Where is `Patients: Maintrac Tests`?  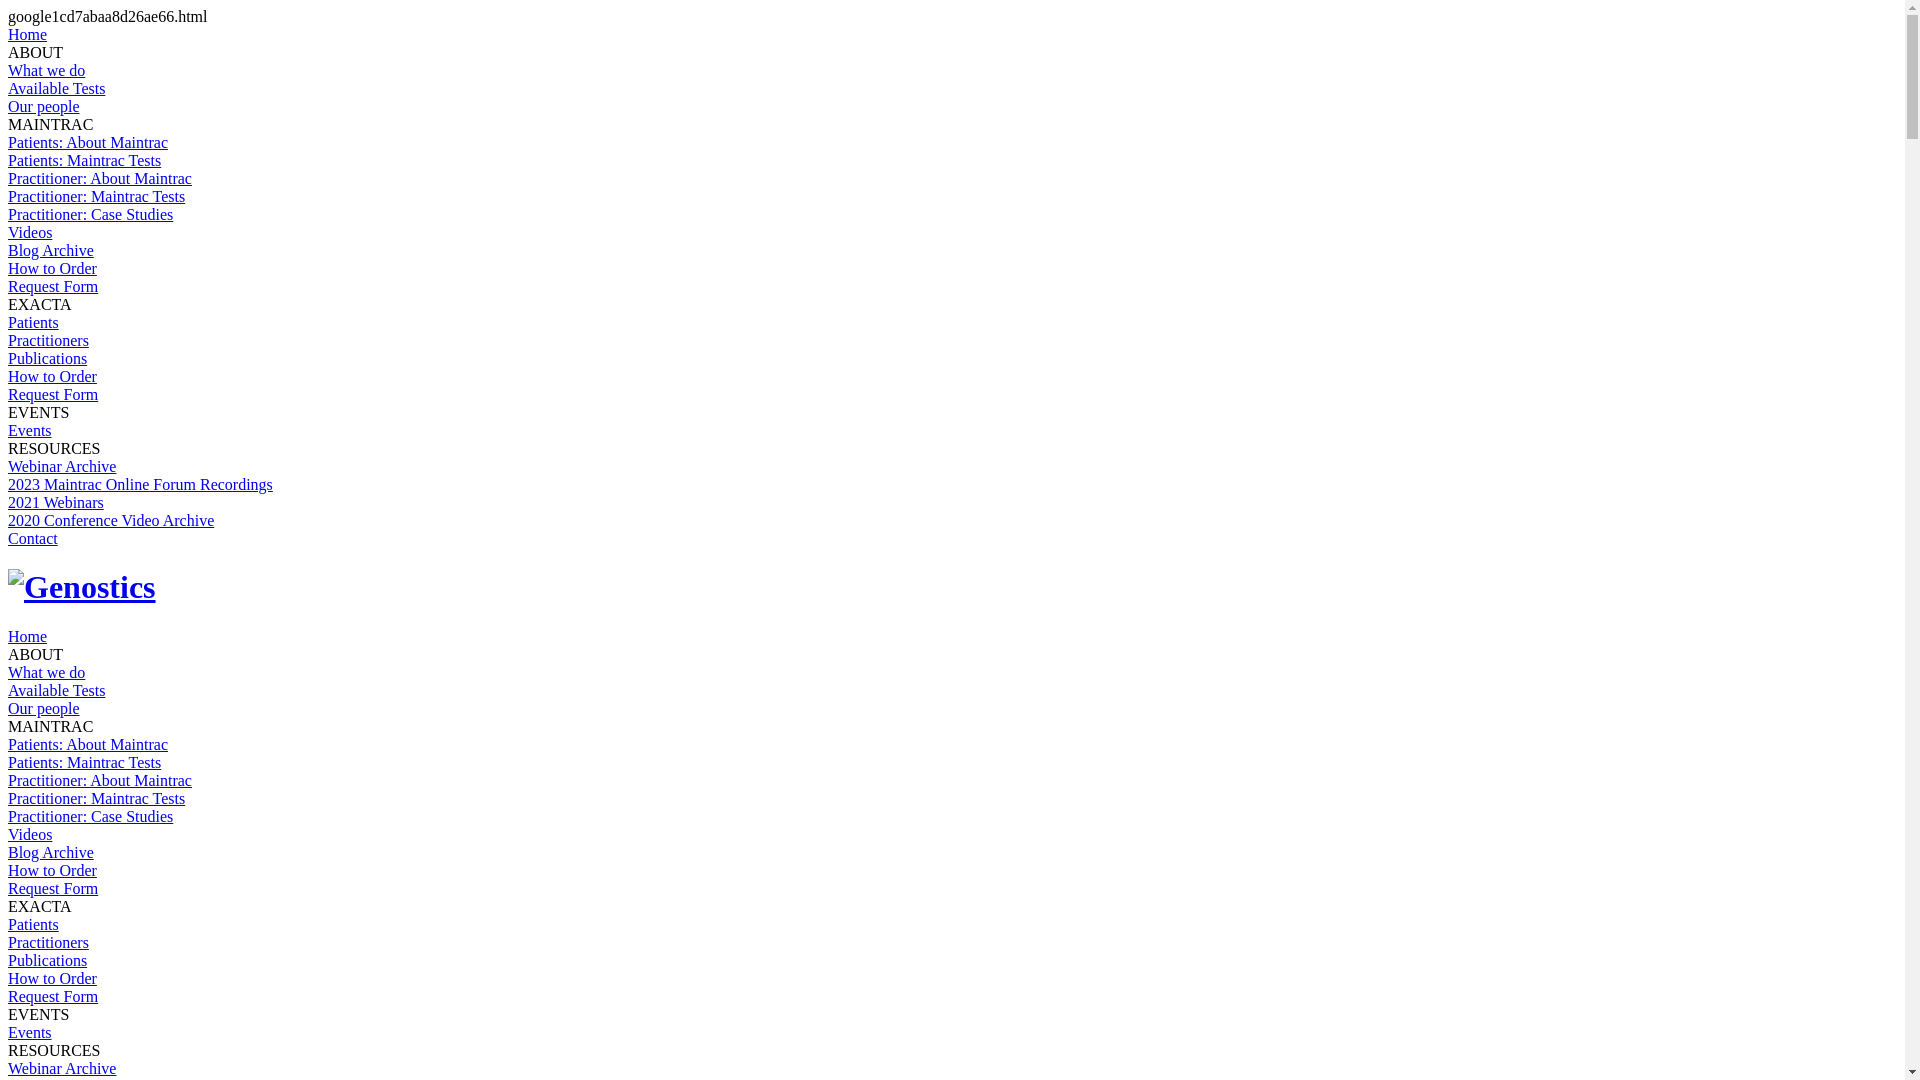 Patients: Maintrac Tests is located at coordinates (84, 160).